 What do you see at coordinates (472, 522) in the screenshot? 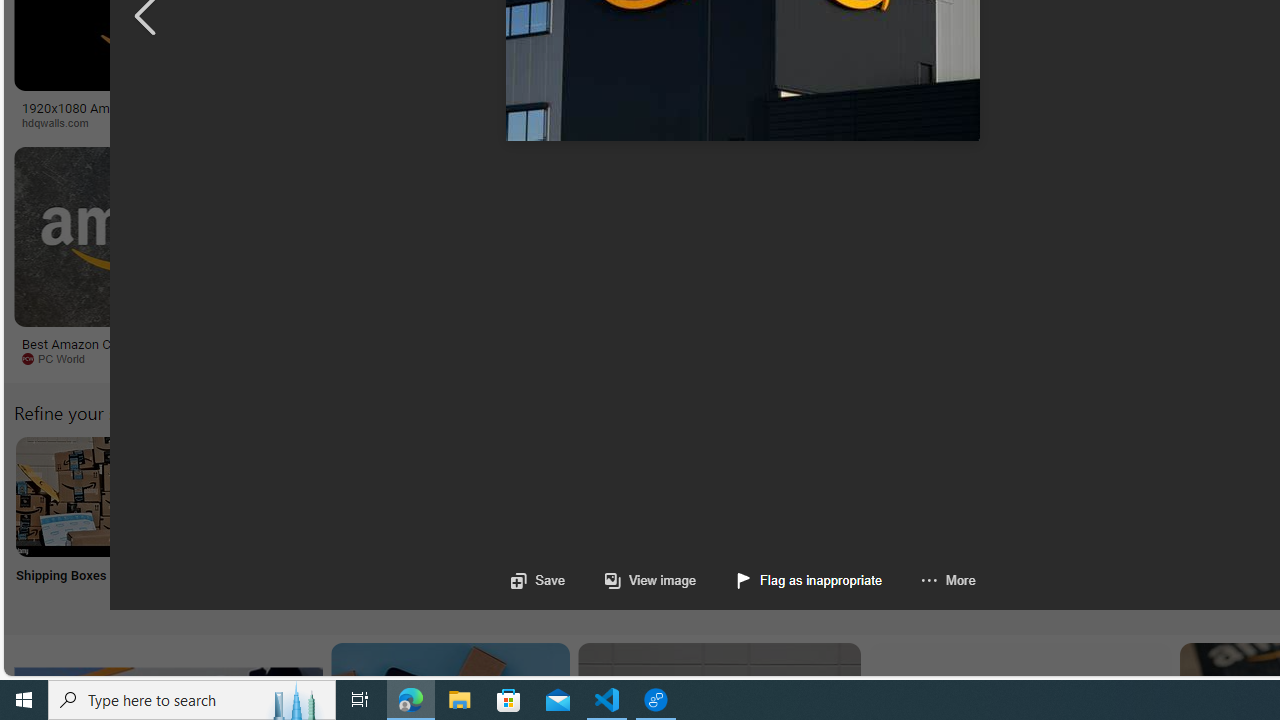
I see `Log into My Account` at bounding box center [472, 522].